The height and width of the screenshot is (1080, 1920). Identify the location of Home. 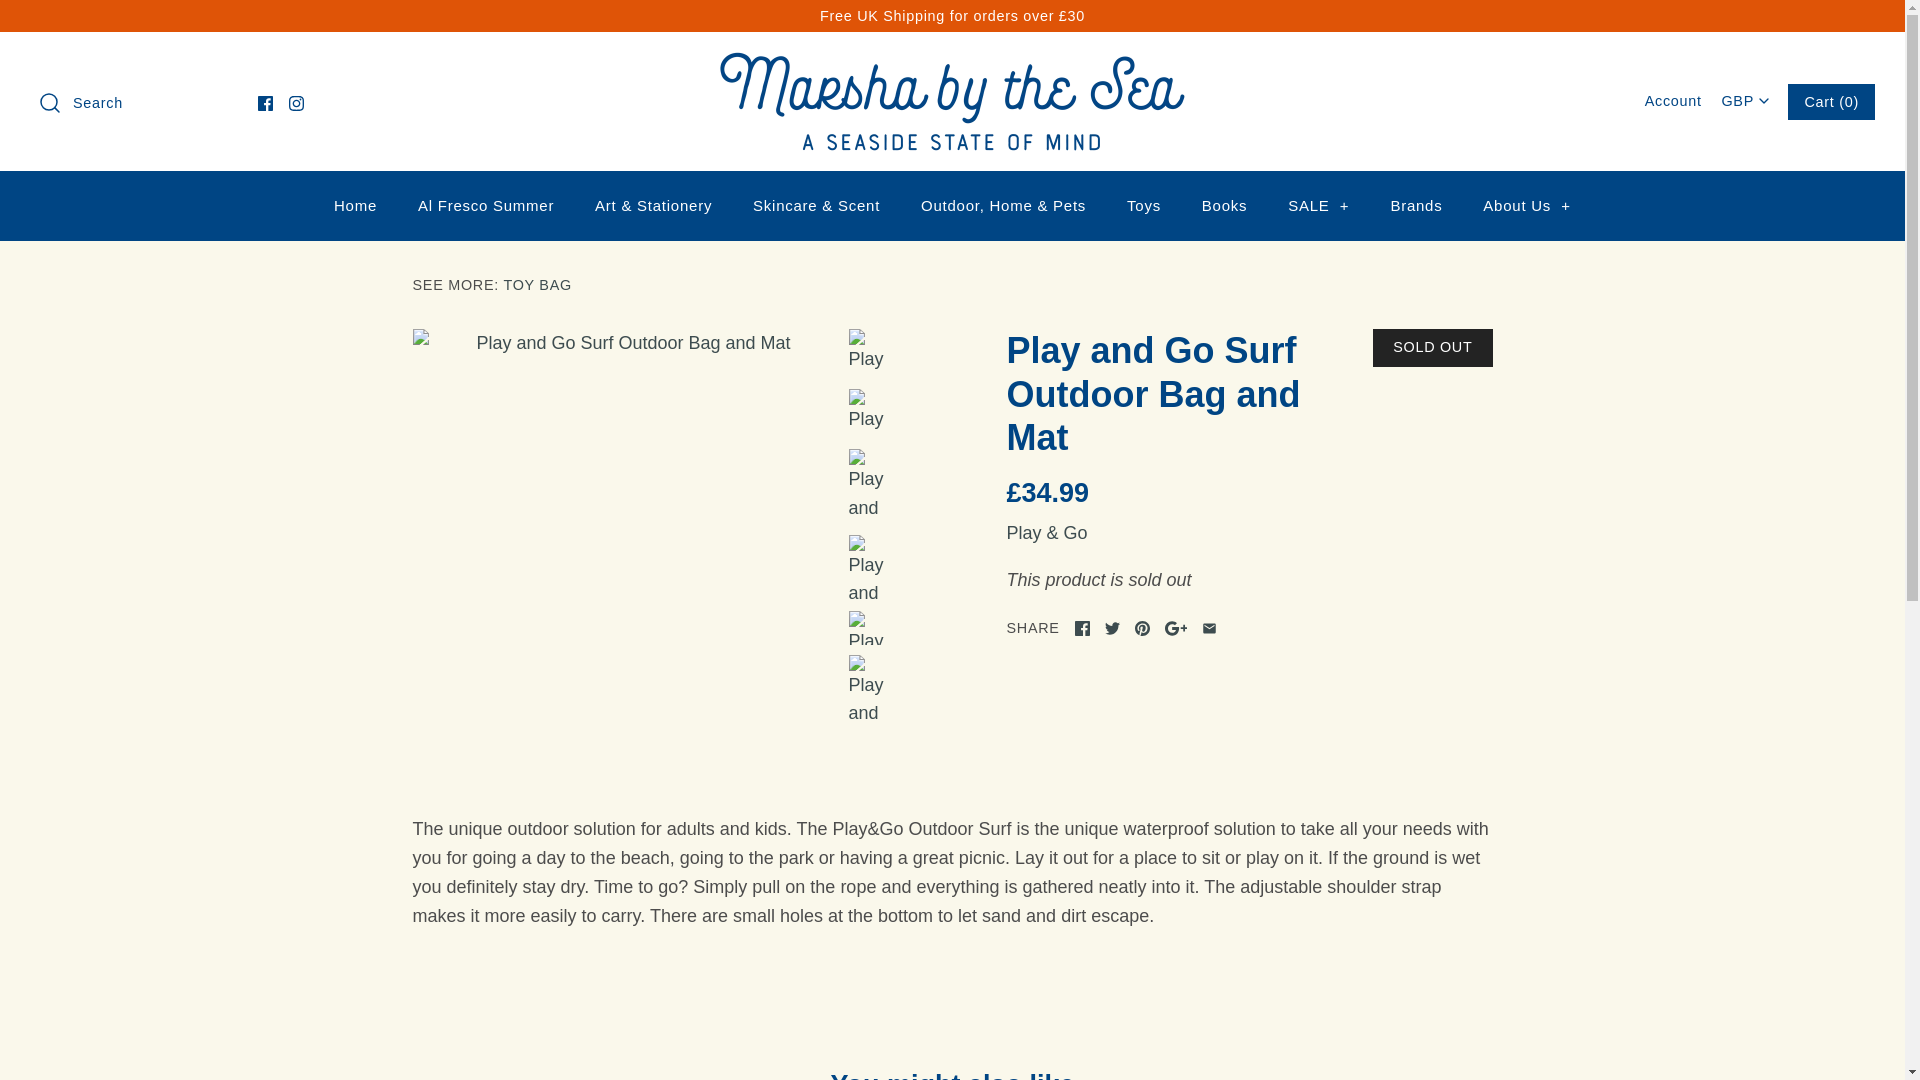
(356, 206).